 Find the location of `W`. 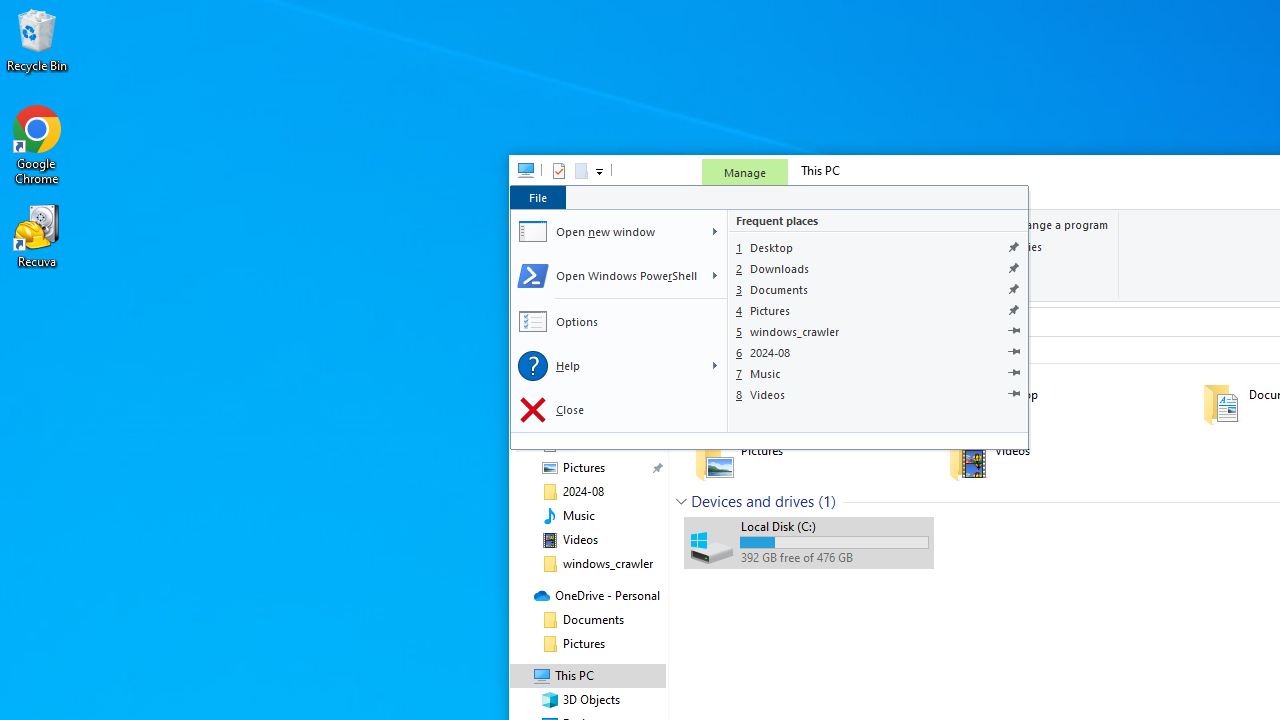

W is located at coordinates (714, 232).